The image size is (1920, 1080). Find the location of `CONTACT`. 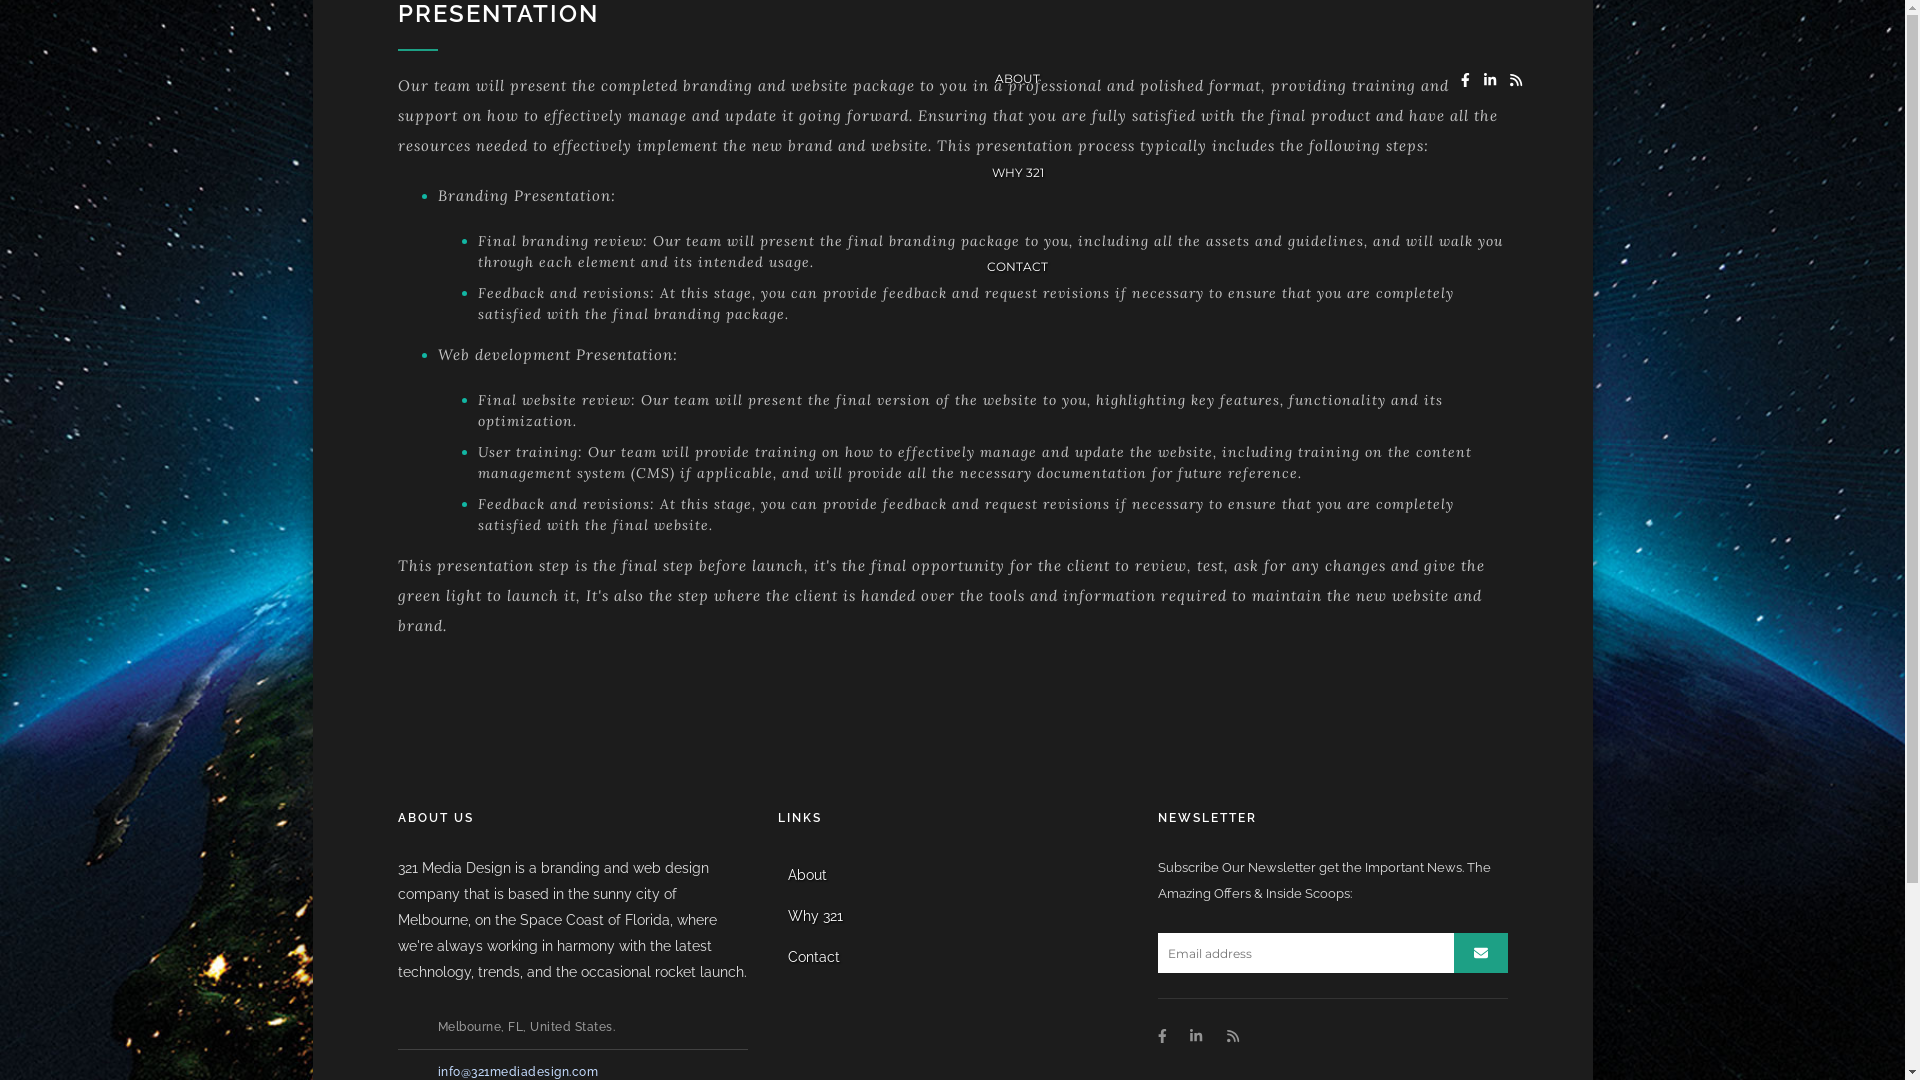

CONTACT is located at coordinates (1018, 264).